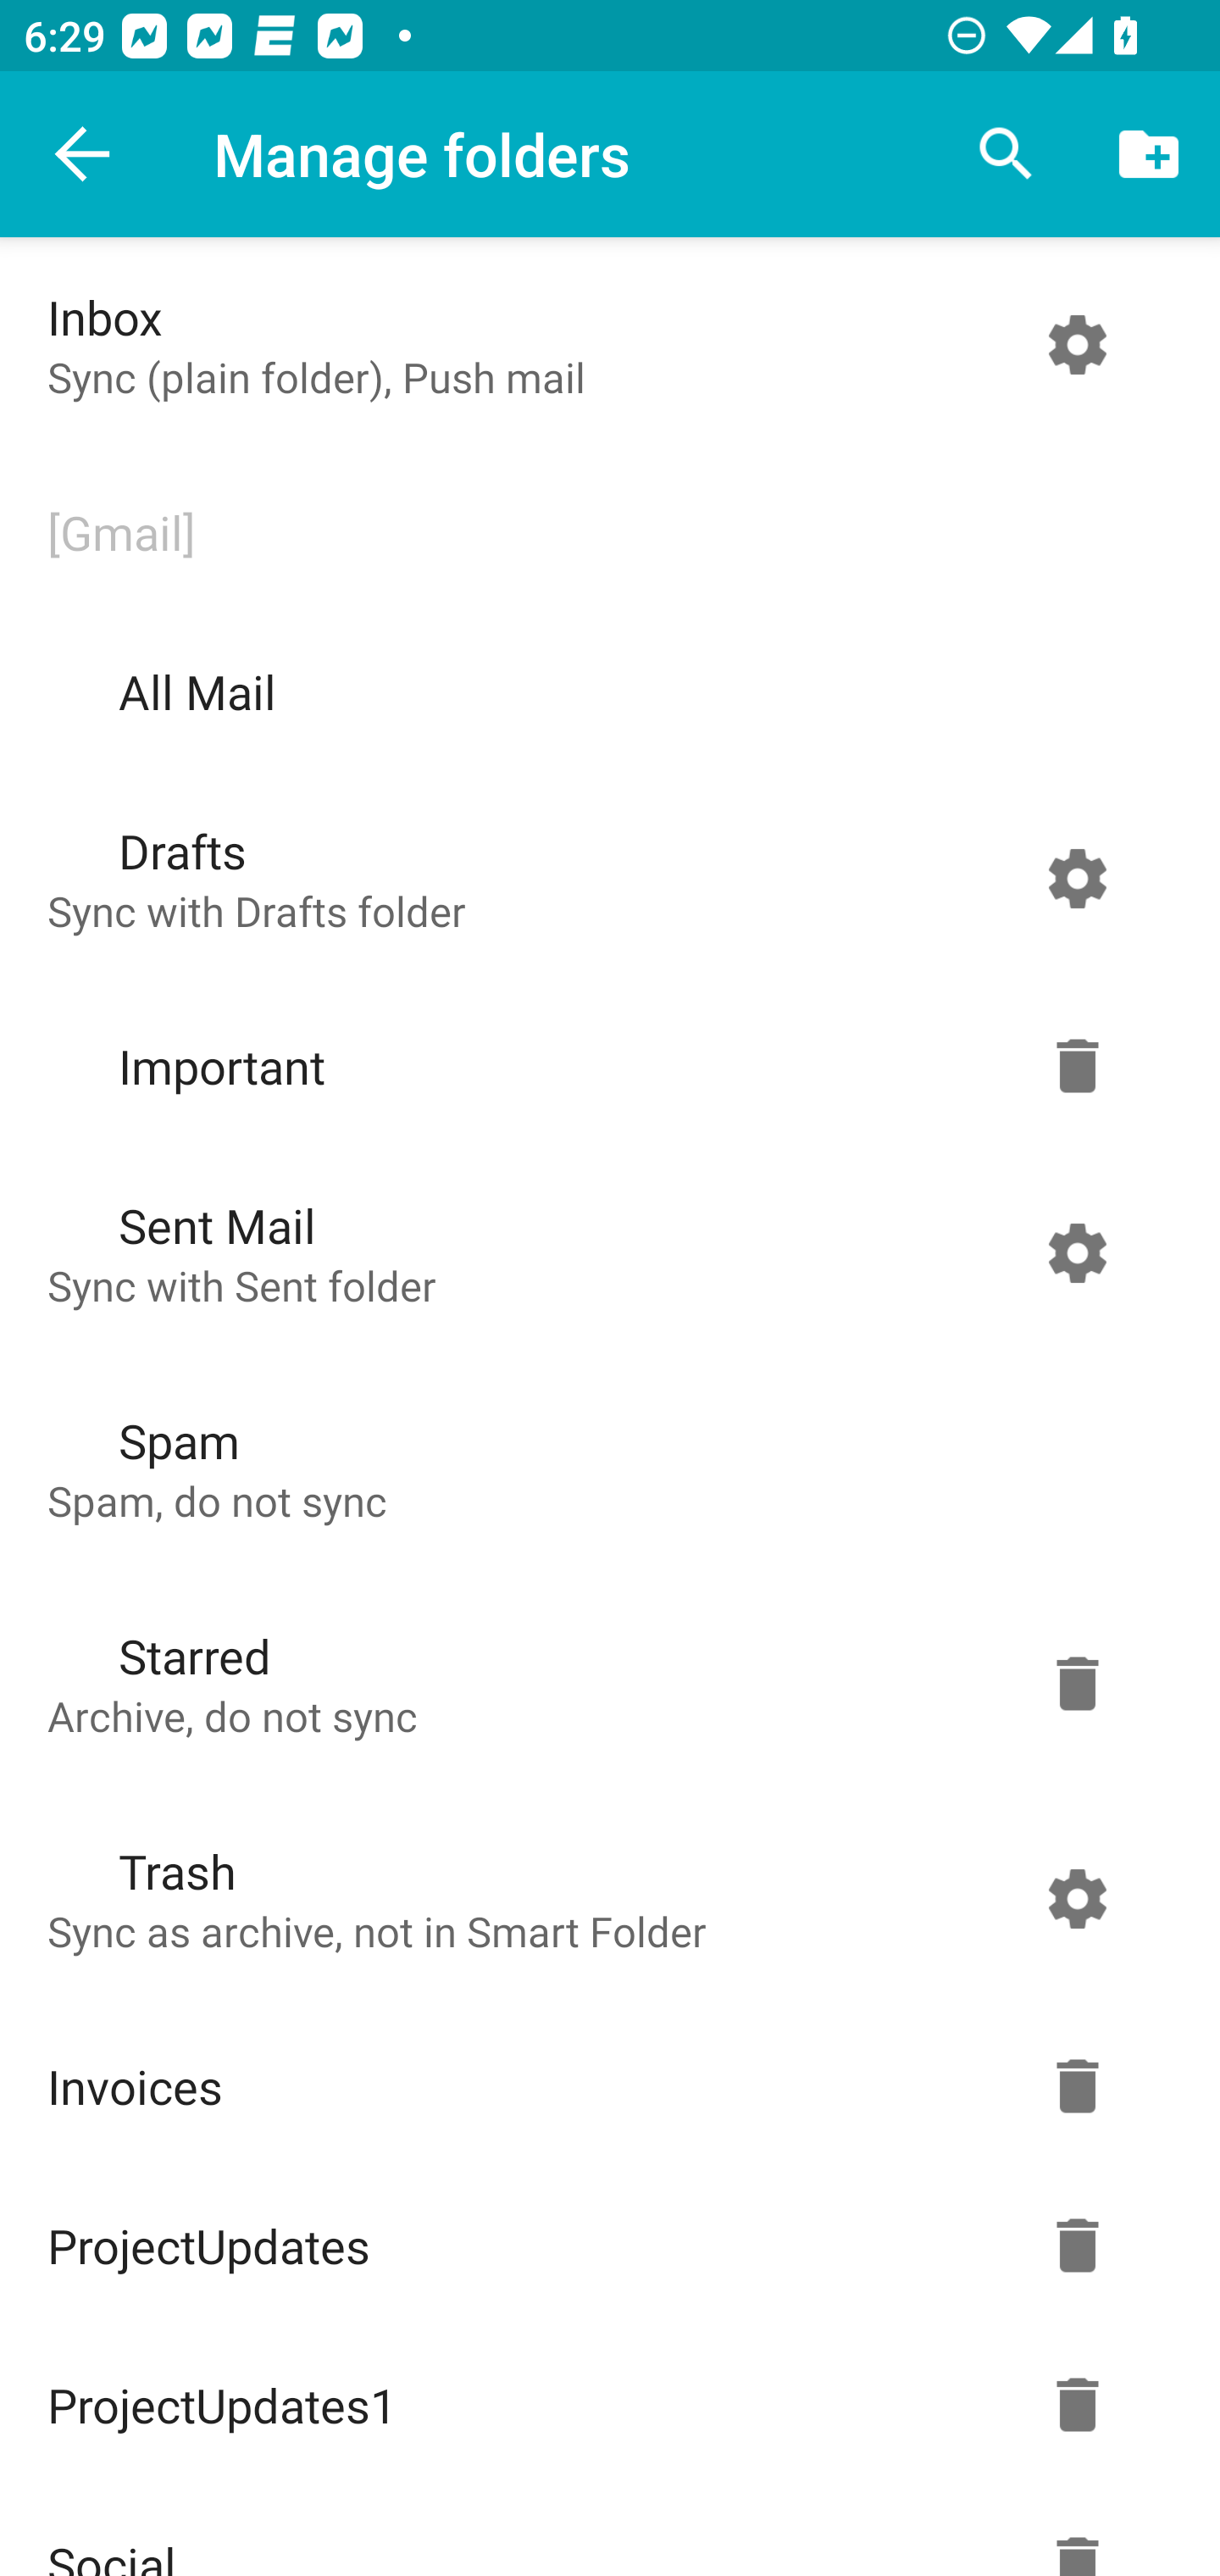 Image resolution: width=1220 pixels, height=2576 pixels. What do you see at coordinates (1077, 1898) in the screenshot?
I see `Folder settings` at bounding box center [1077, 1898].